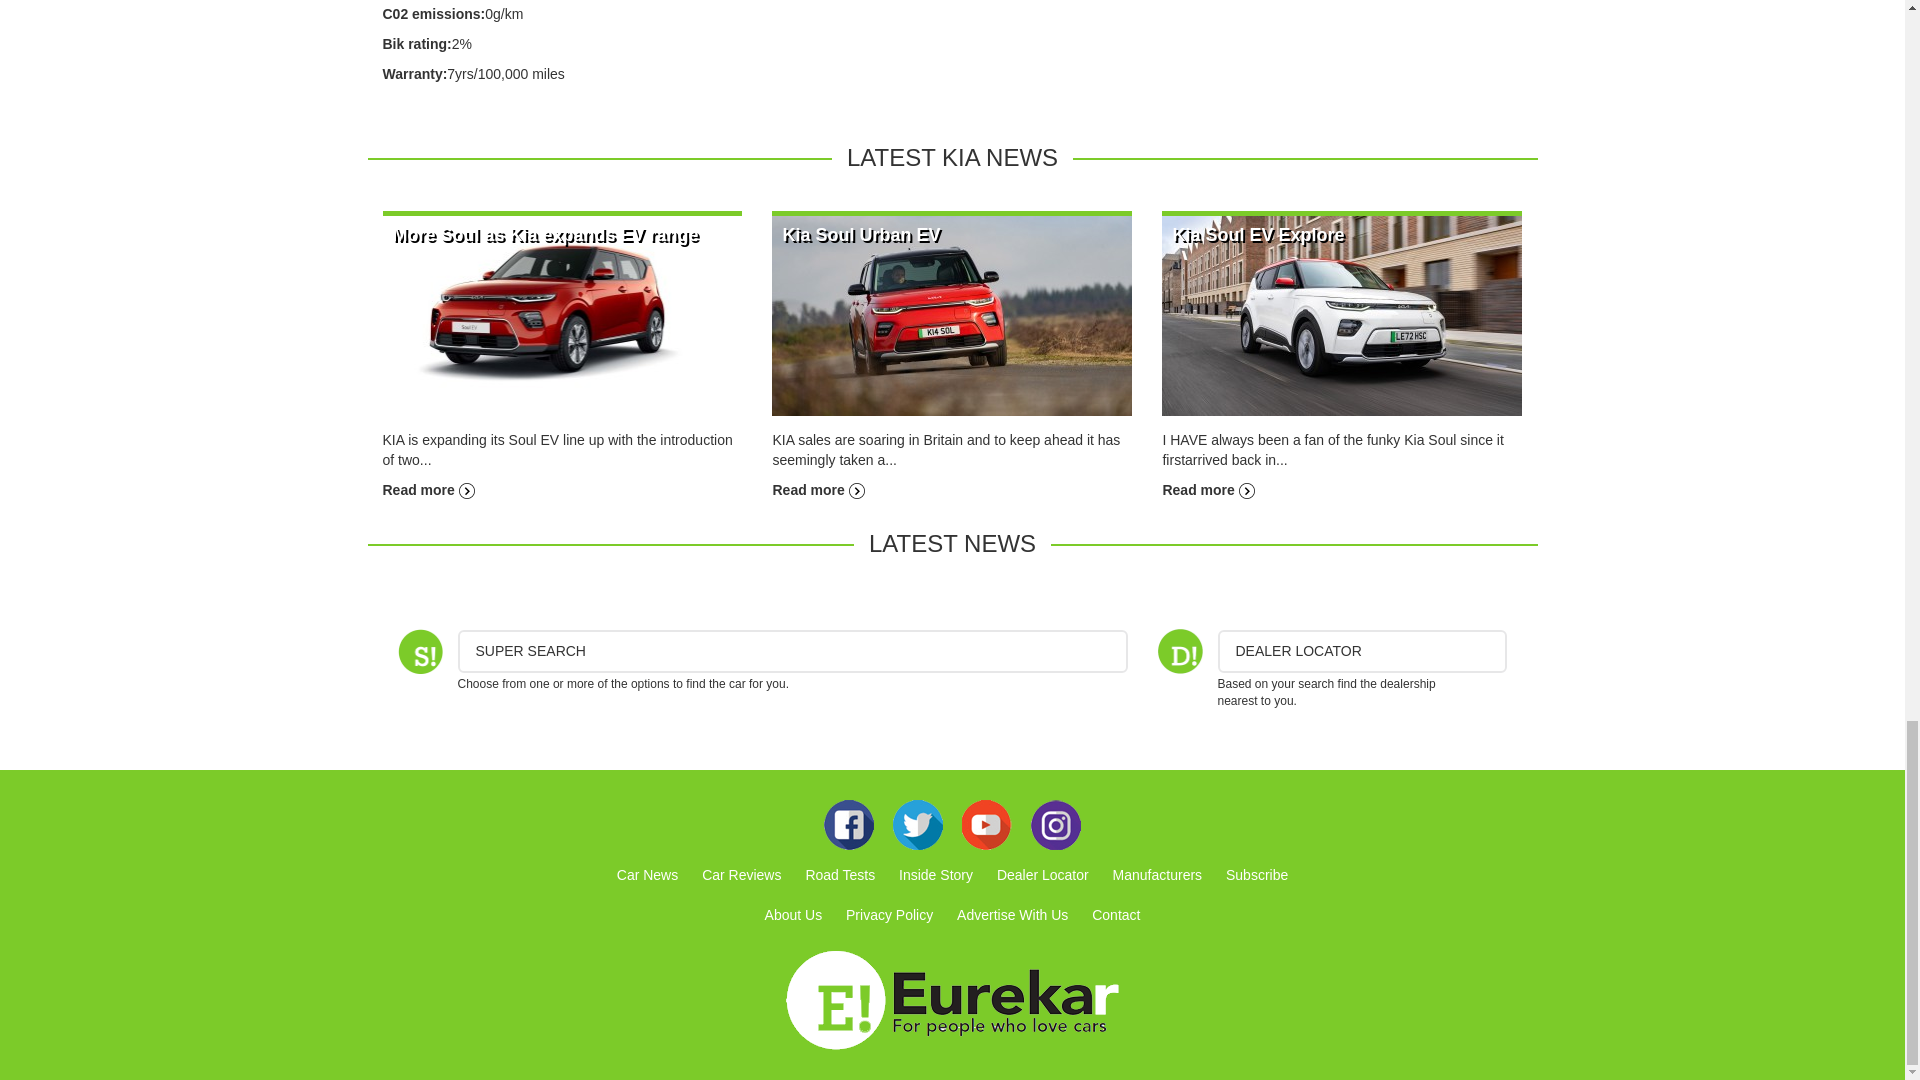 This screenshot has height=1080, width=1920. What do you see at coordinates (818, 489) in the screenshot?
I see `Read more` at bounding box center [818, 489].